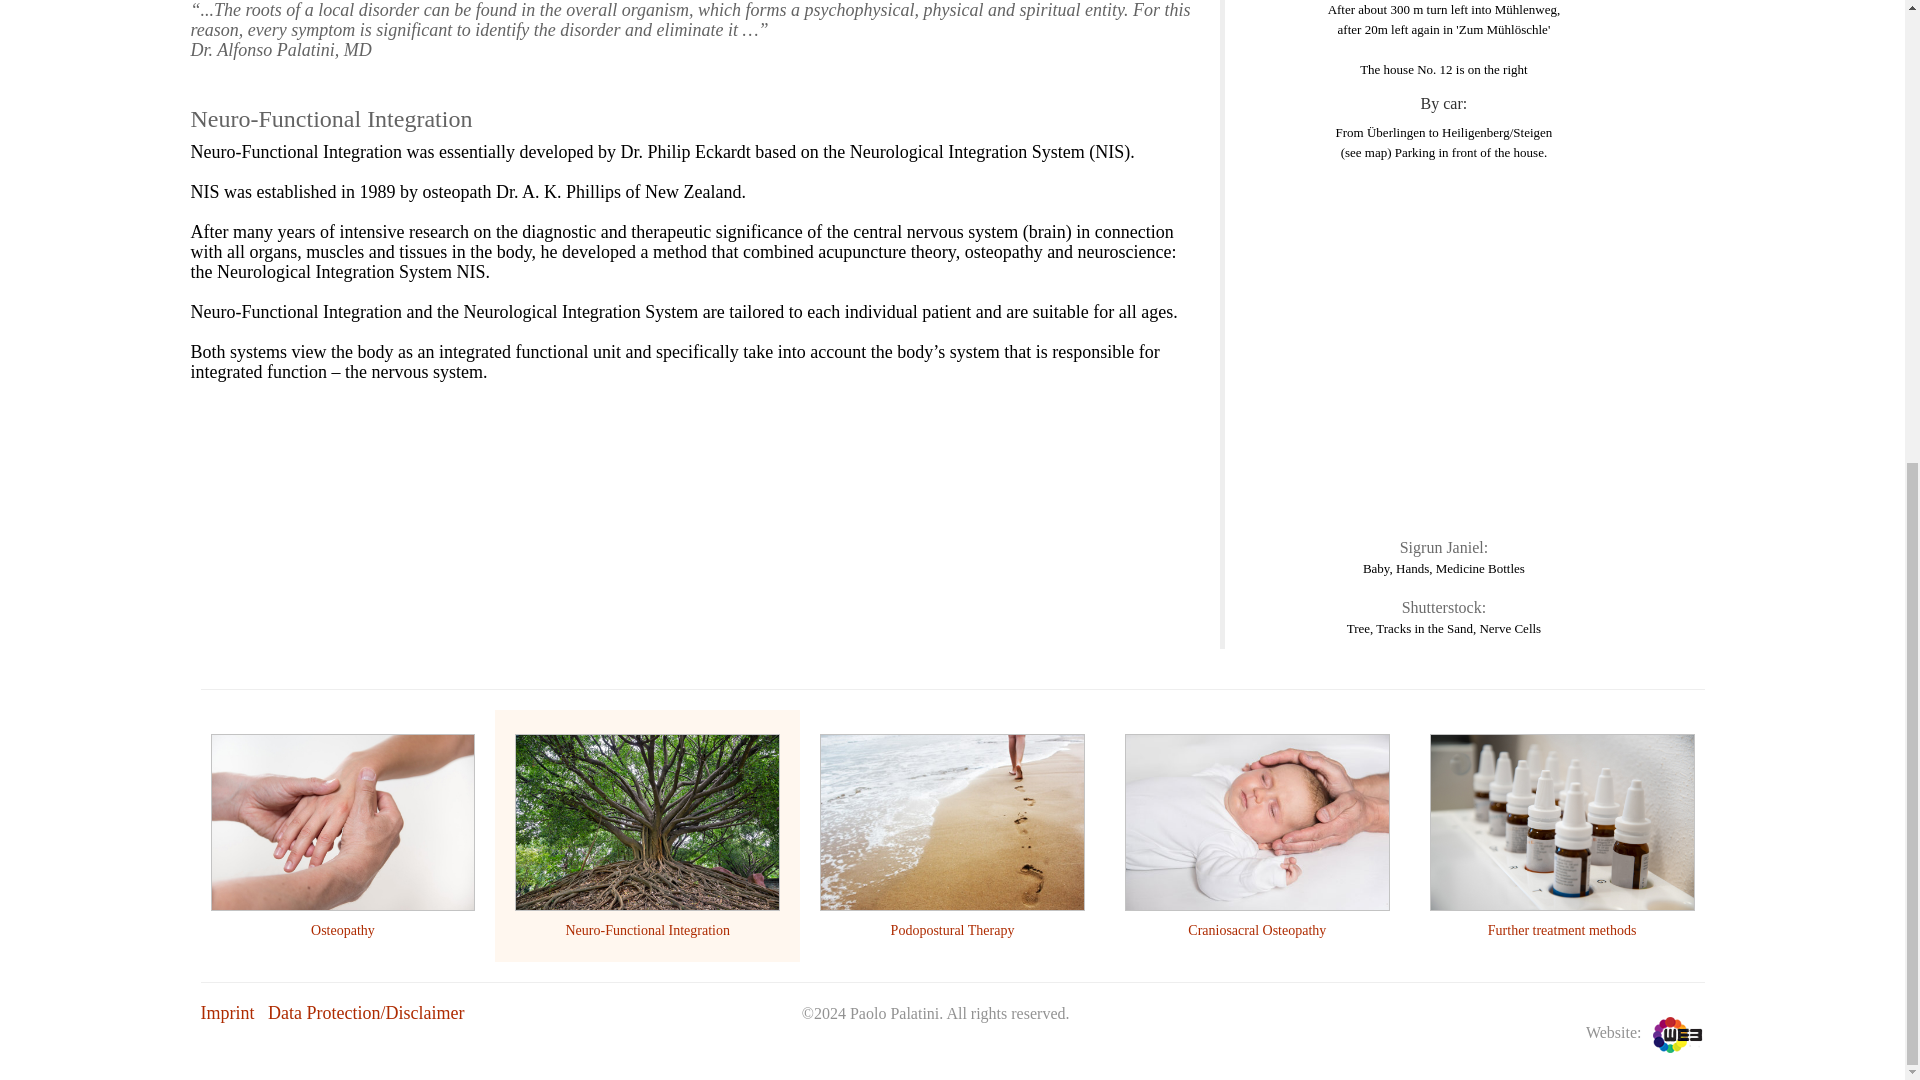 This screenshot has width=1920, height=1080. What do you see at coordinates (1562, 930) in the screenshot?
I see `Further treatment methods` at bounding box center [1562, 930].